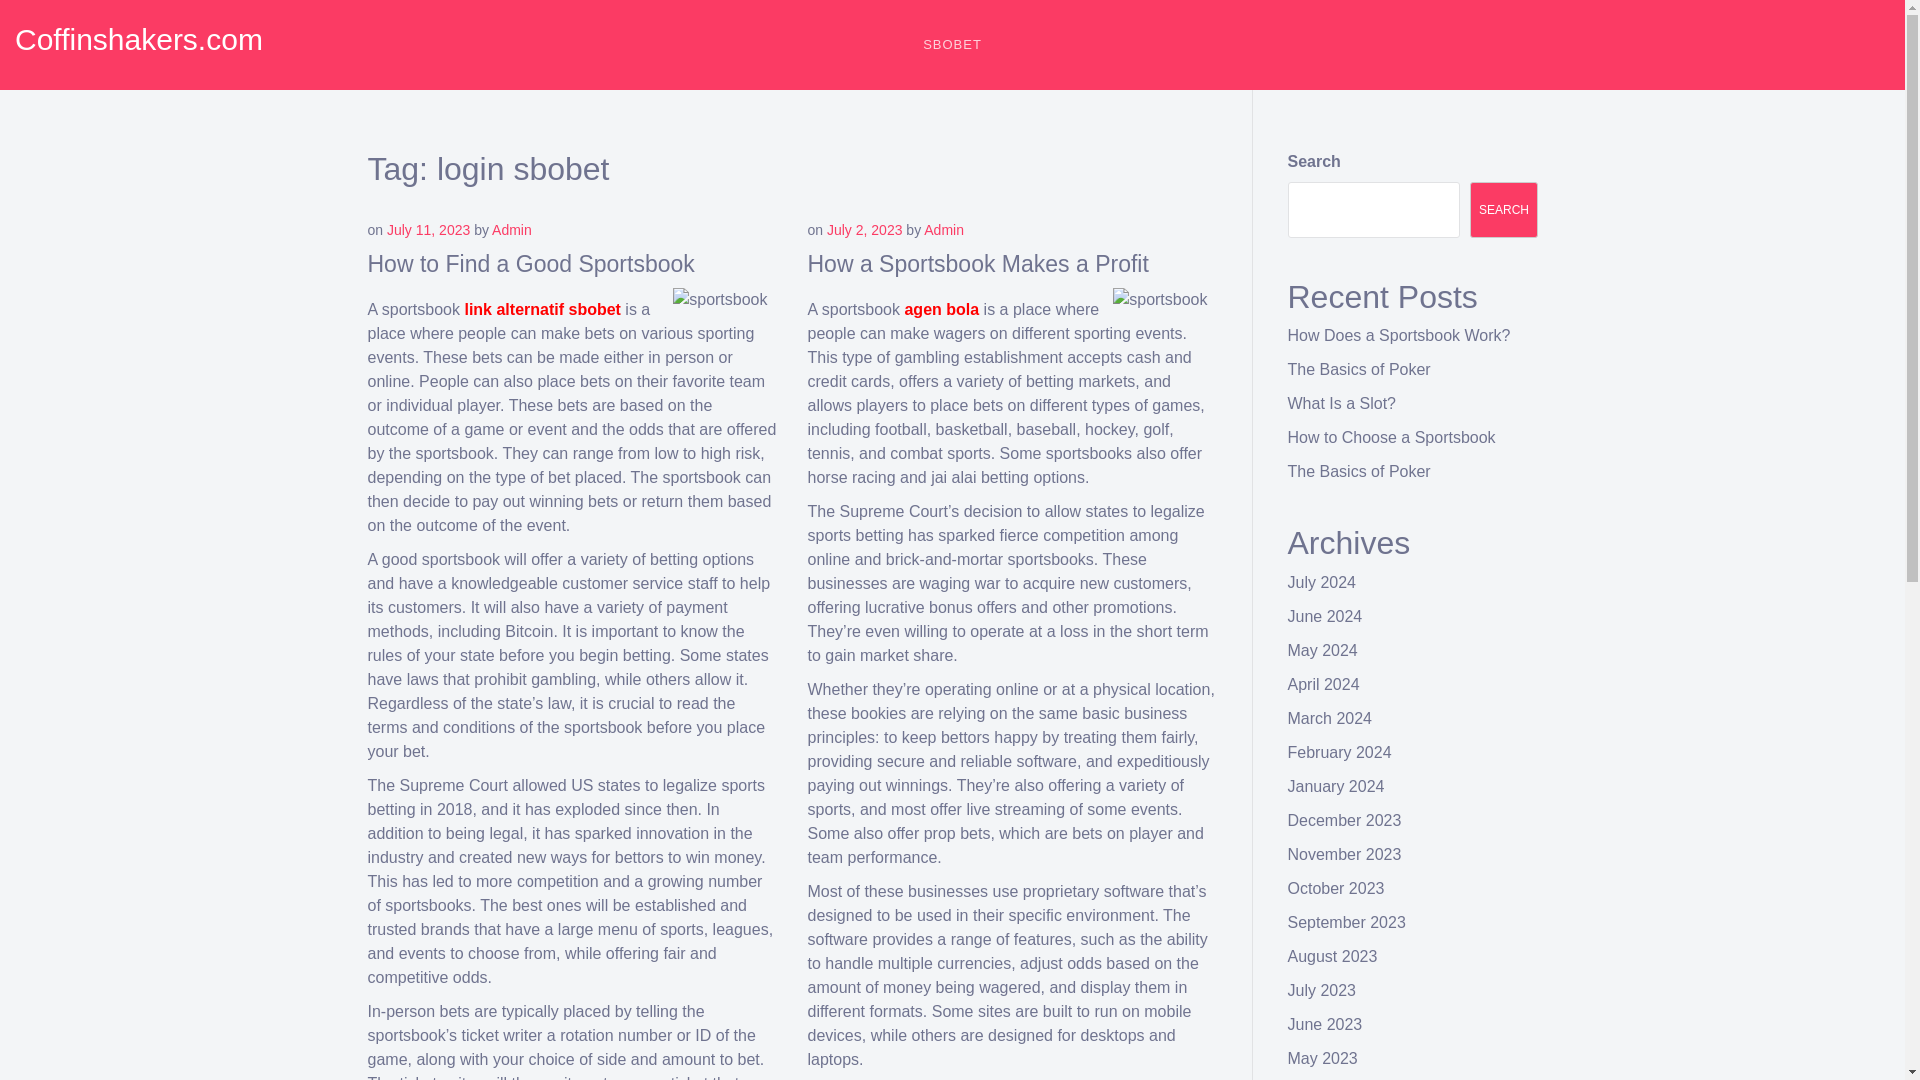 This screenshot has height=1080, width=1920. What do you see at coordinates (428, 230) in the screenshot?
I see `July 11, 2023` at bounding box center [428, 230].